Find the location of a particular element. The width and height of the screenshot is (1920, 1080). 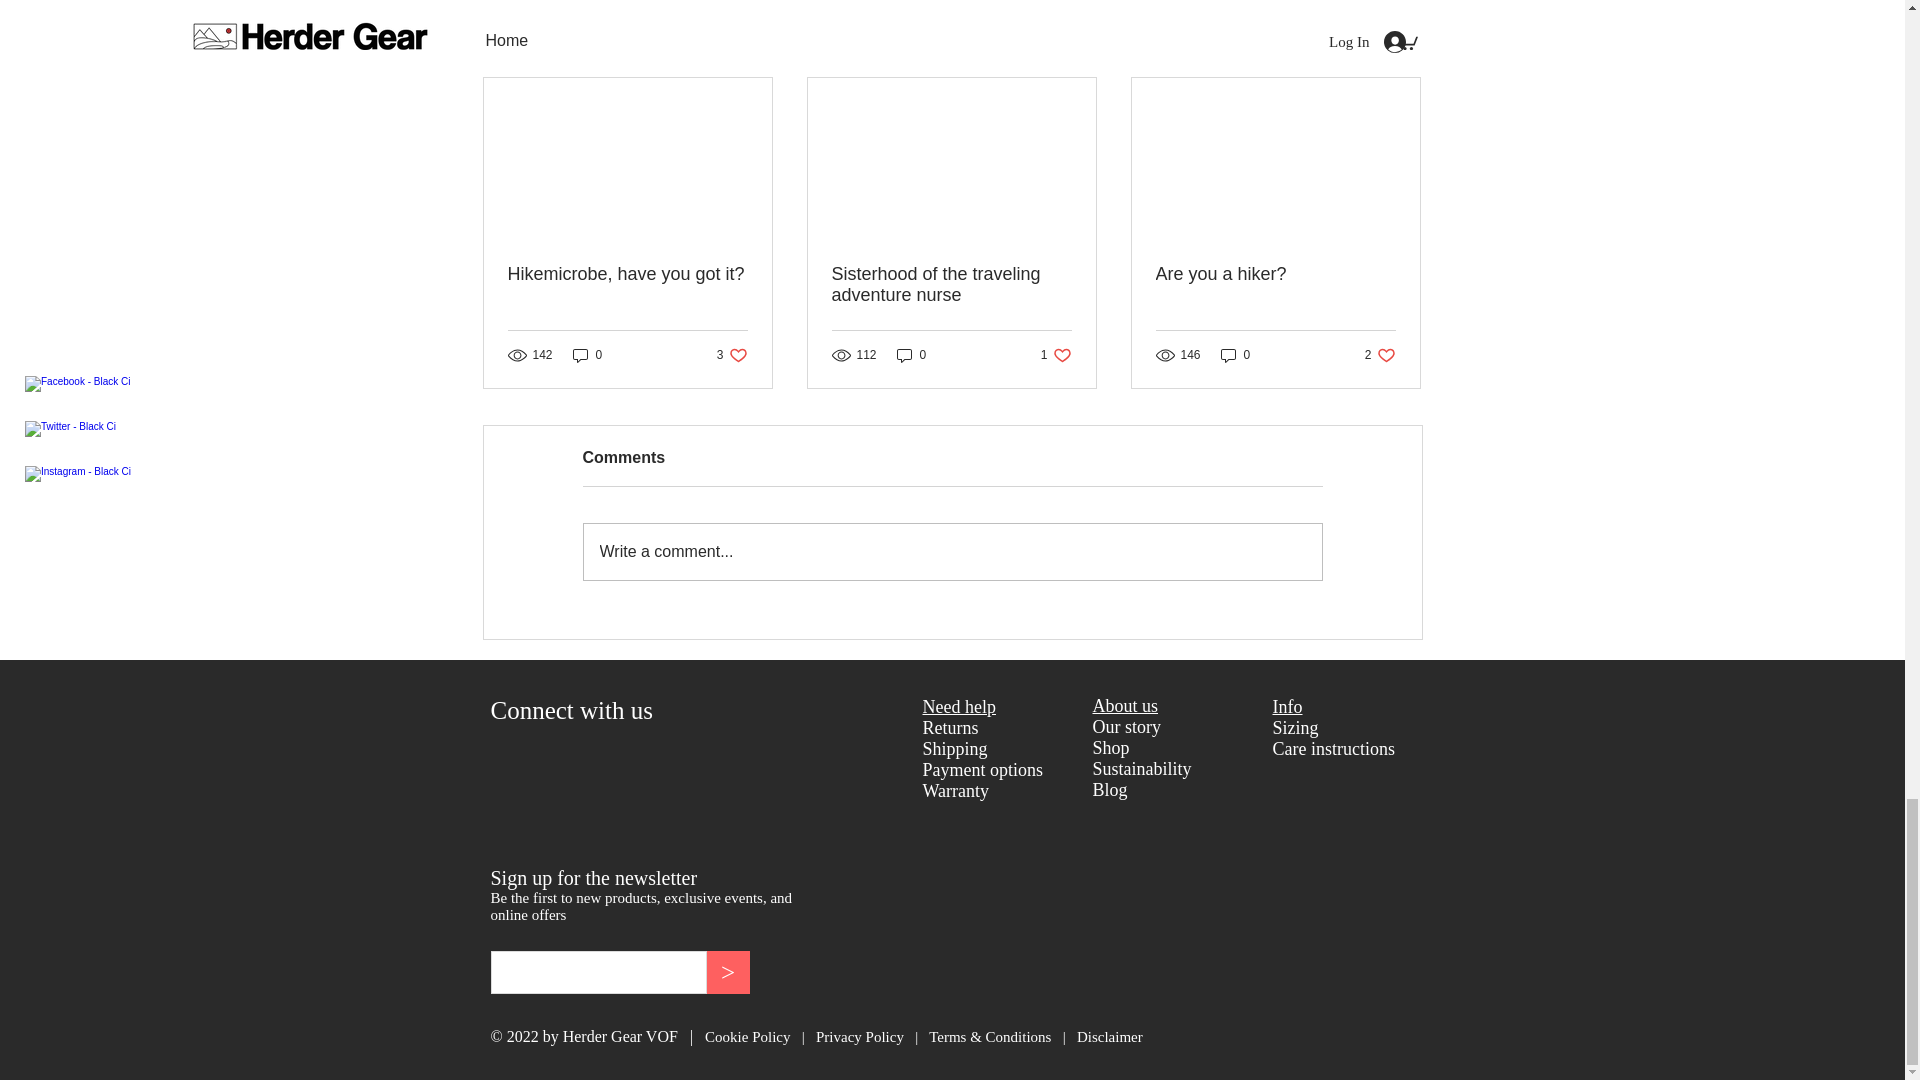

Hikemicrobe, have you got it? is located at coordinates (628, 274).